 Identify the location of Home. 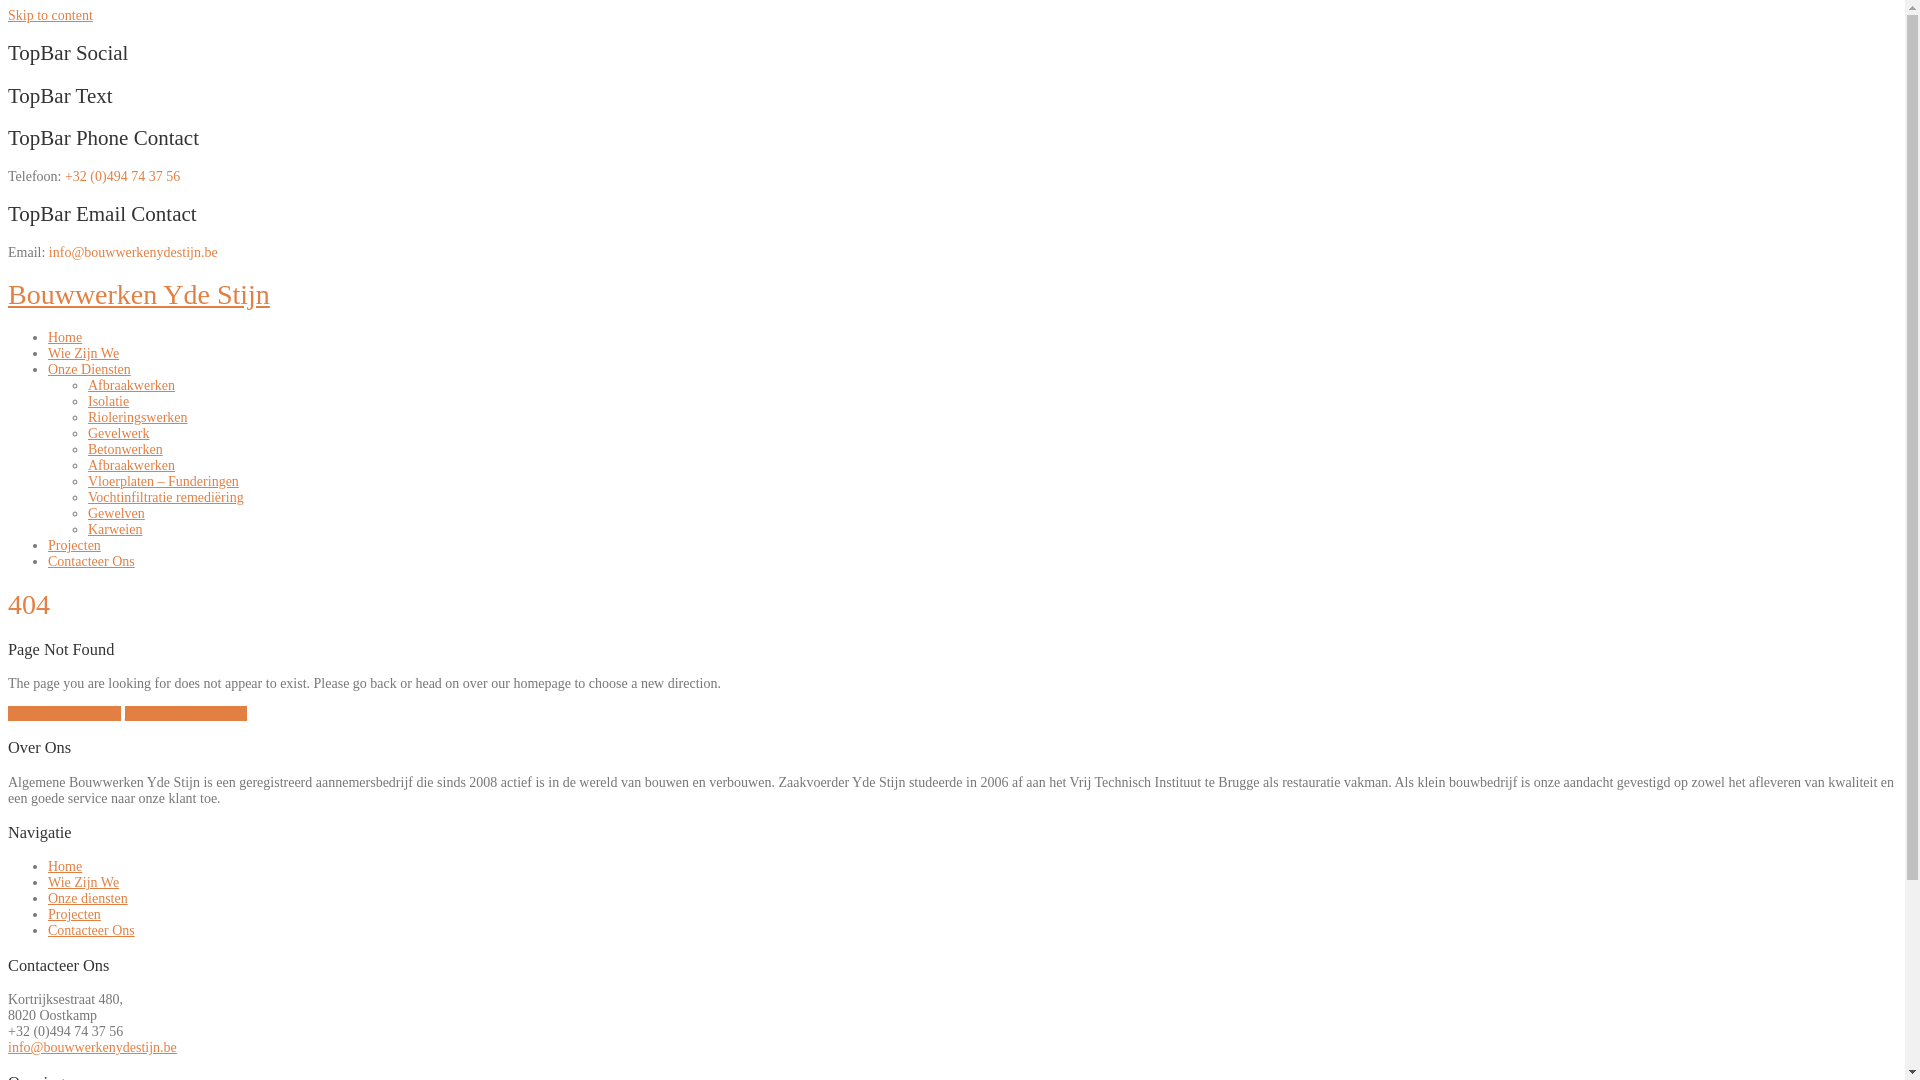
(65, 338).